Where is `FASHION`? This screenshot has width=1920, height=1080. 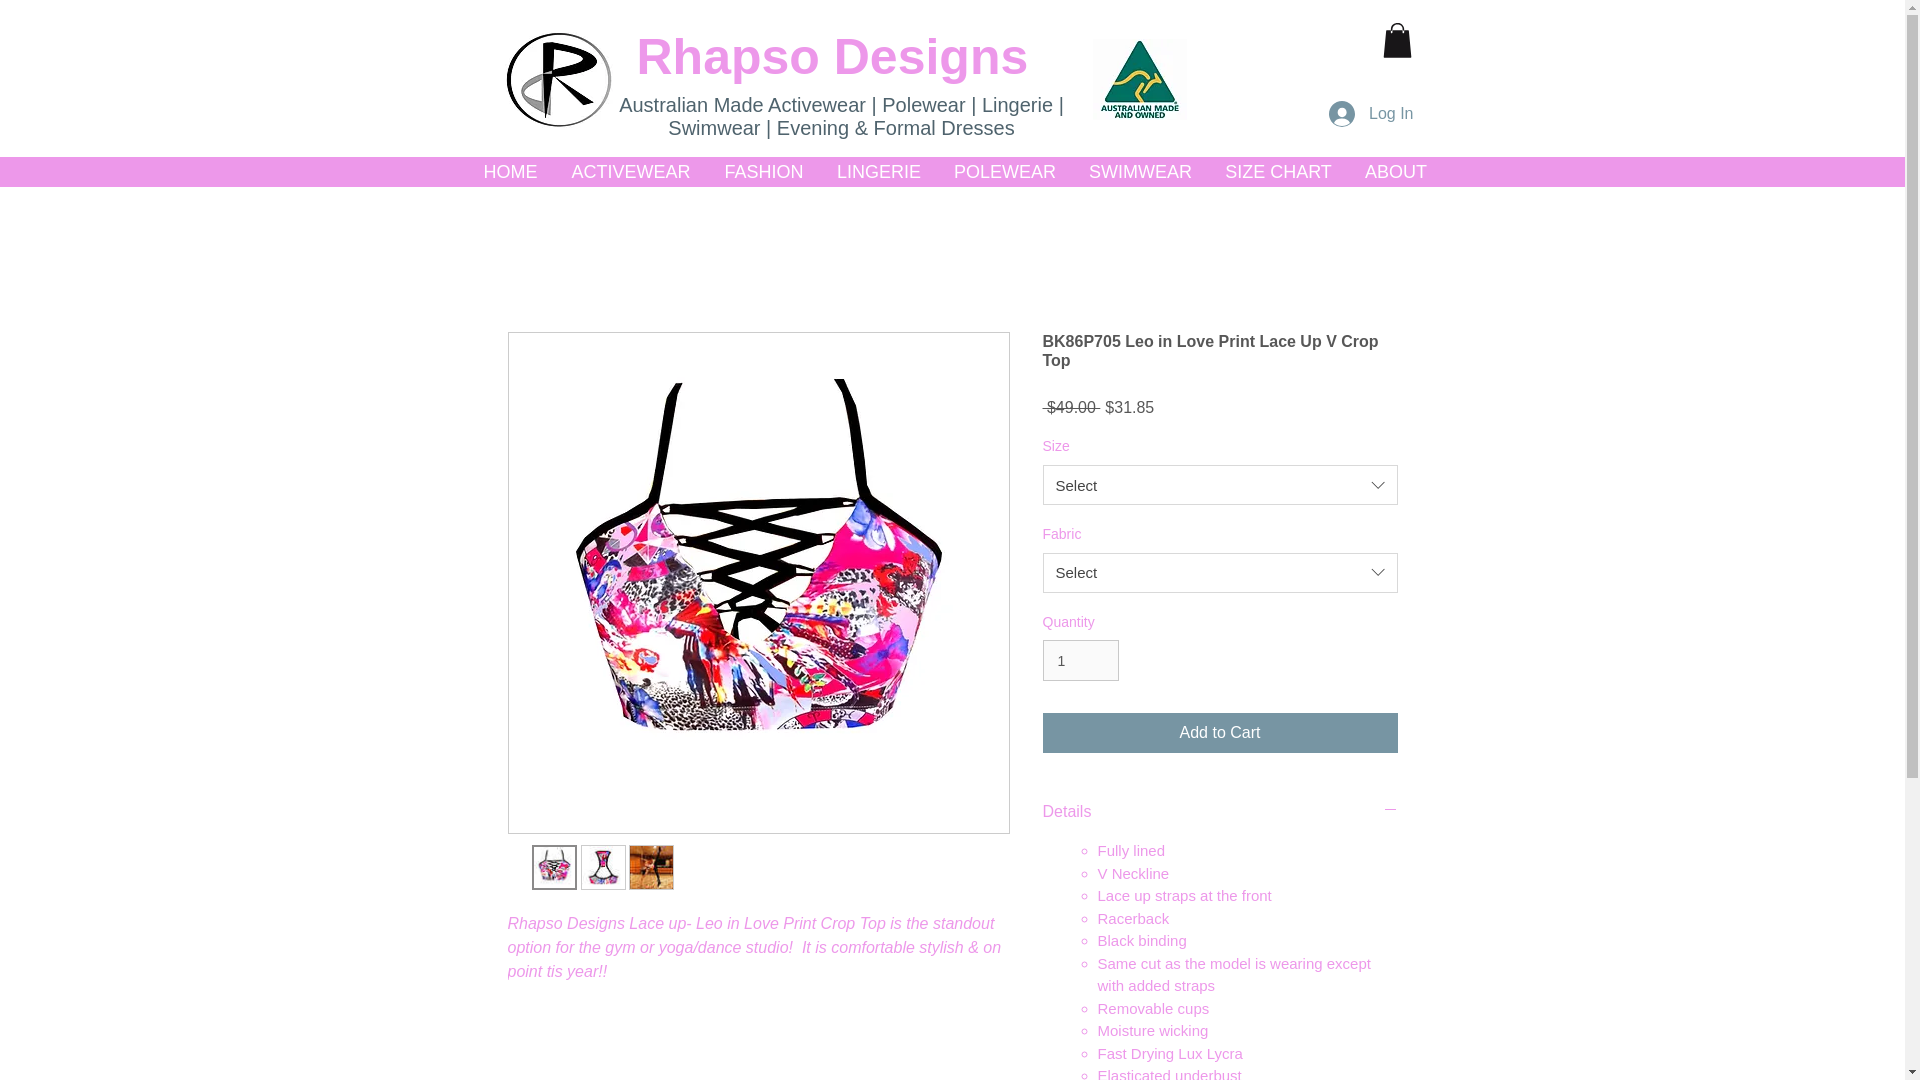
FASHION is located at coordinates (764, 171).